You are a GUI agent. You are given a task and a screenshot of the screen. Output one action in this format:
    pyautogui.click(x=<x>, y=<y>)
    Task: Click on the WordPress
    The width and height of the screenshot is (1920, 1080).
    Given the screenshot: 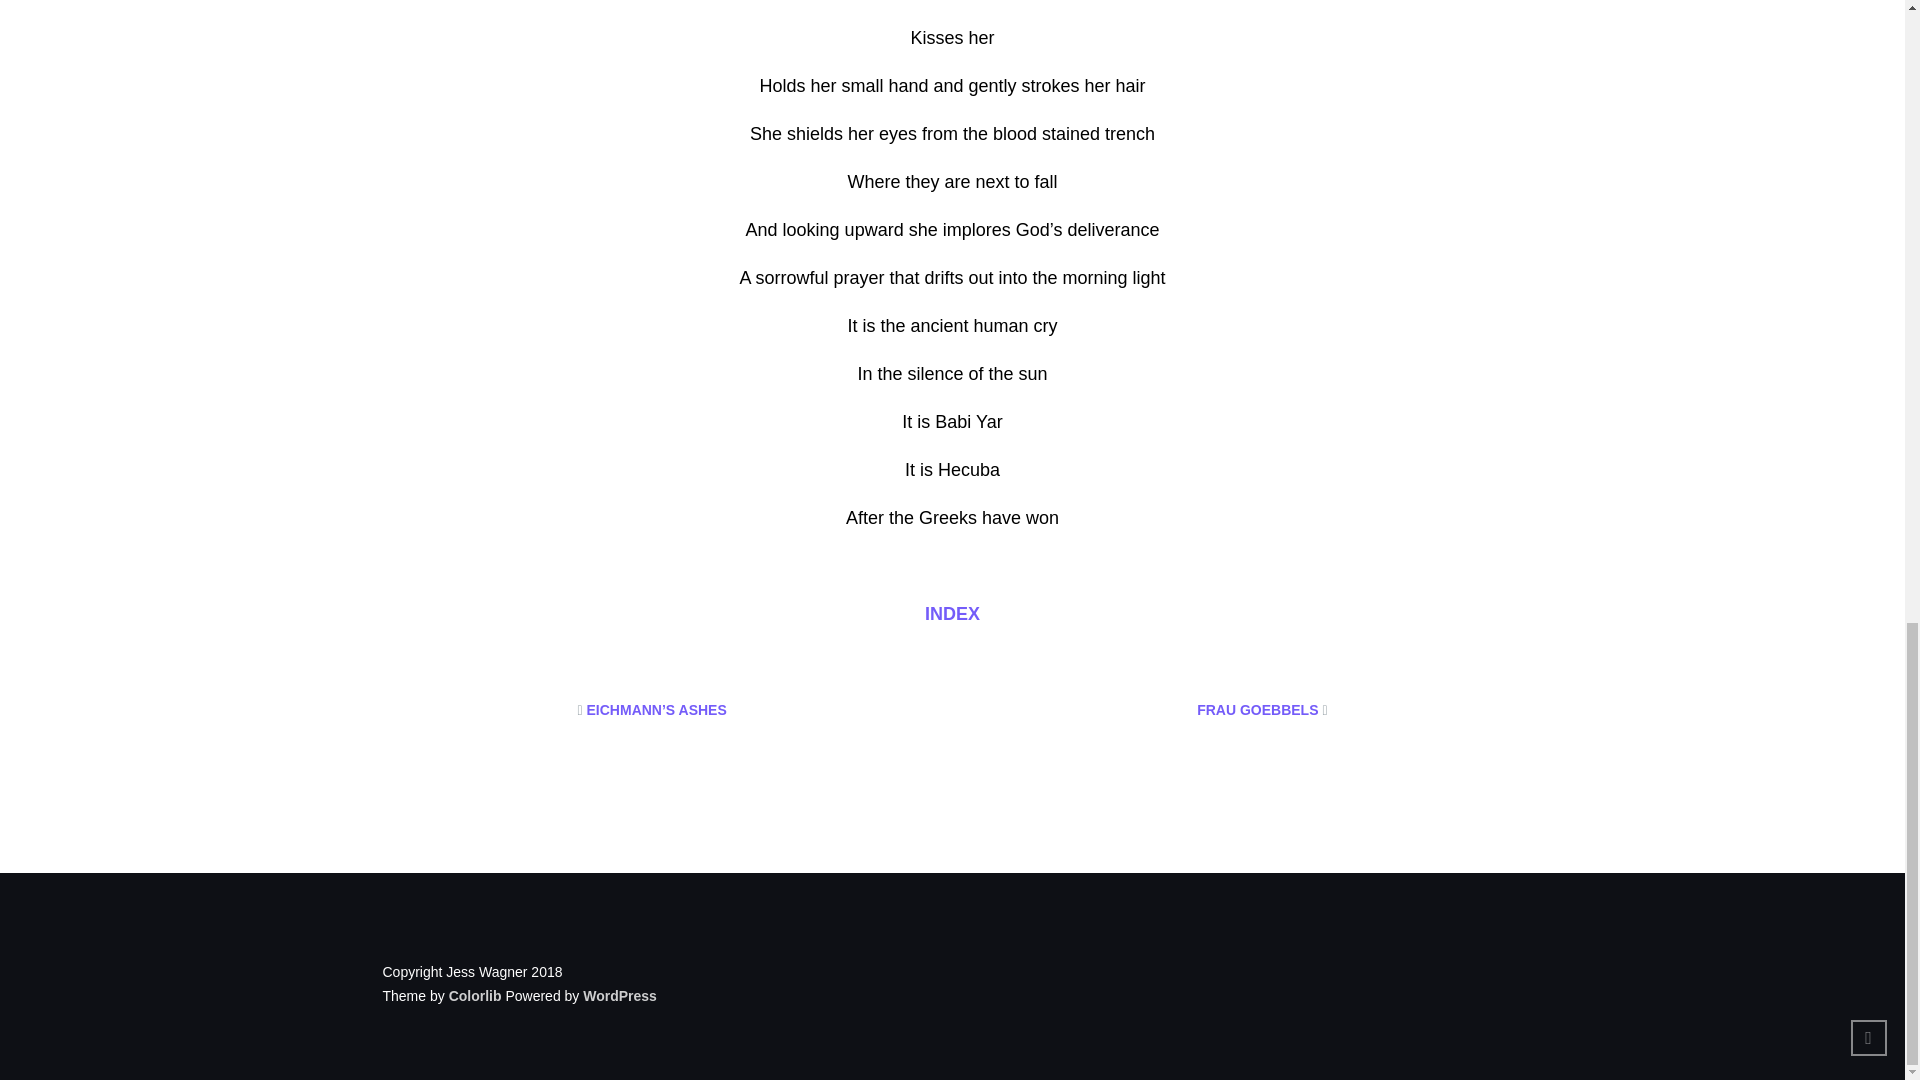 What is the action you would take?
    pyautogui.click(x=620, y=996)
    